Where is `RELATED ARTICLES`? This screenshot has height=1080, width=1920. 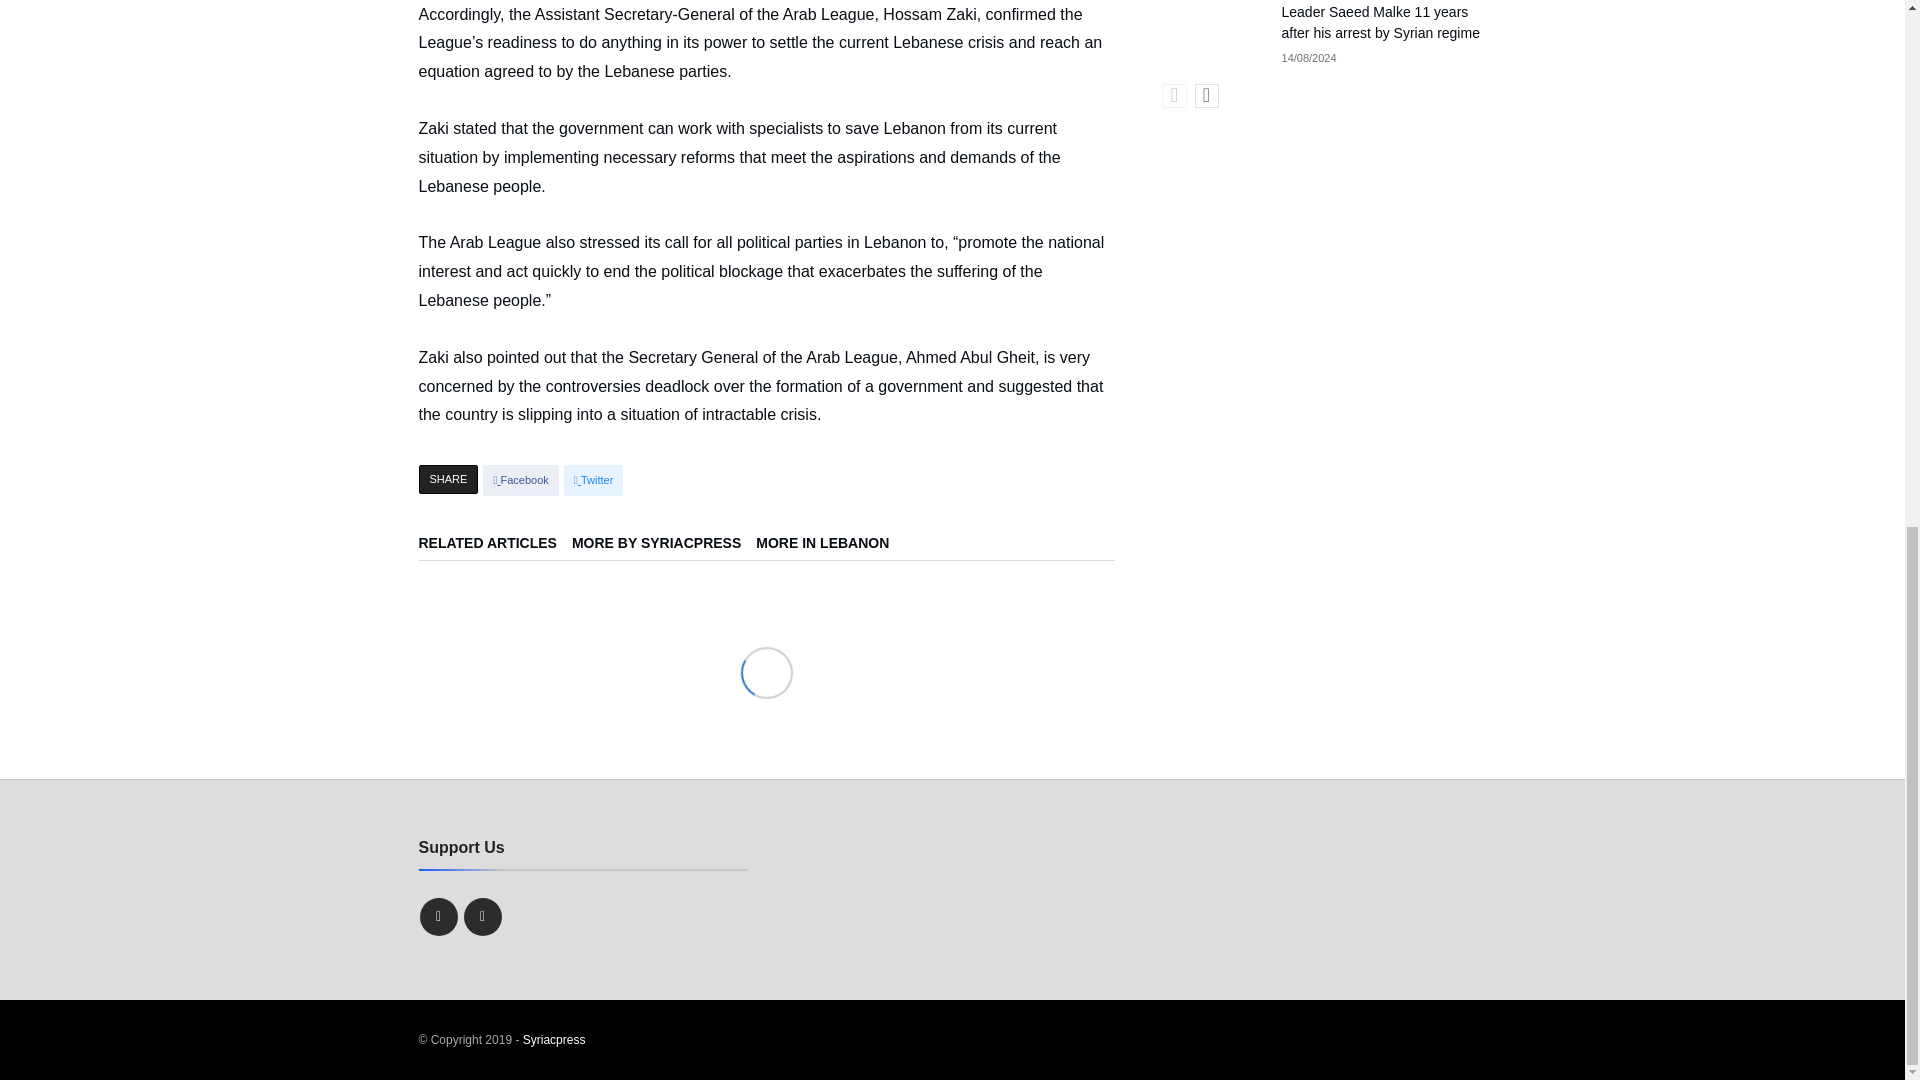
RELATED ARTICLES is located at coordinates (494, 548).